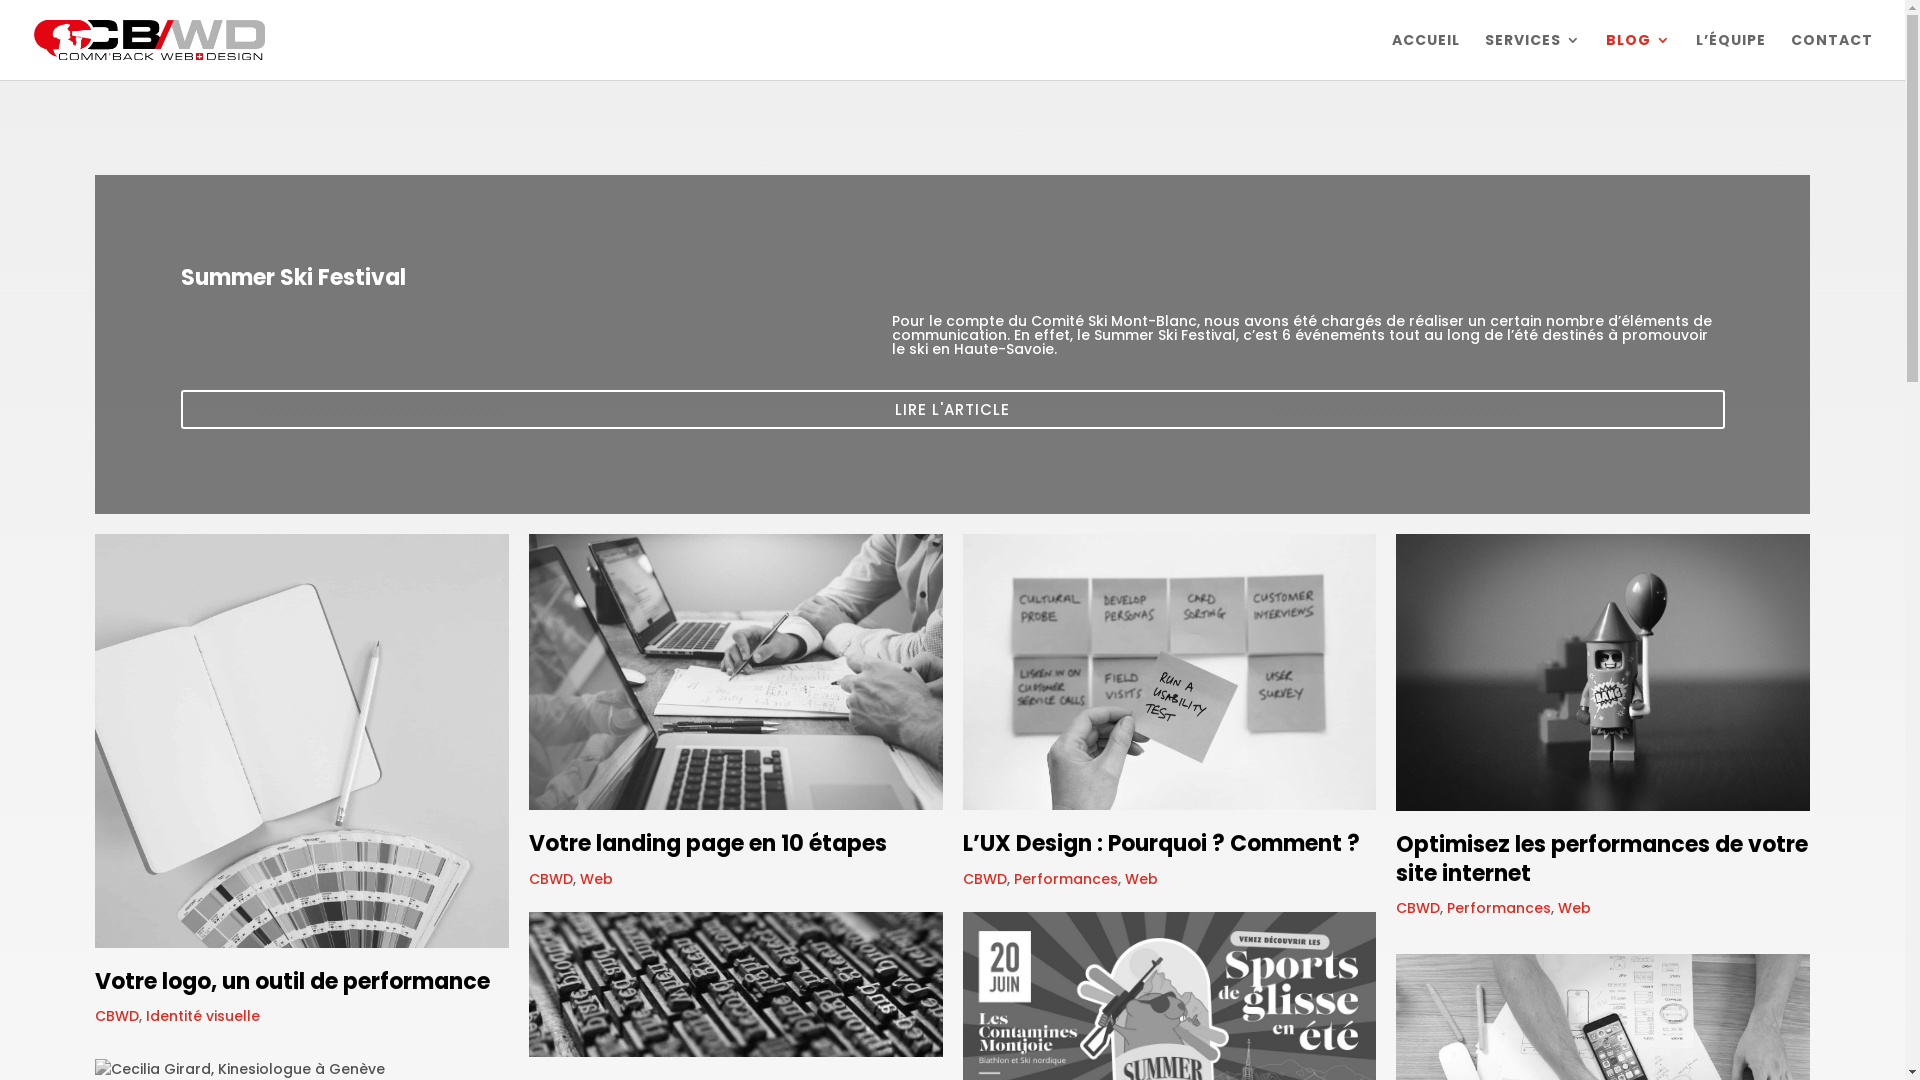  I want to click on BLOG, so click(1638, 56).